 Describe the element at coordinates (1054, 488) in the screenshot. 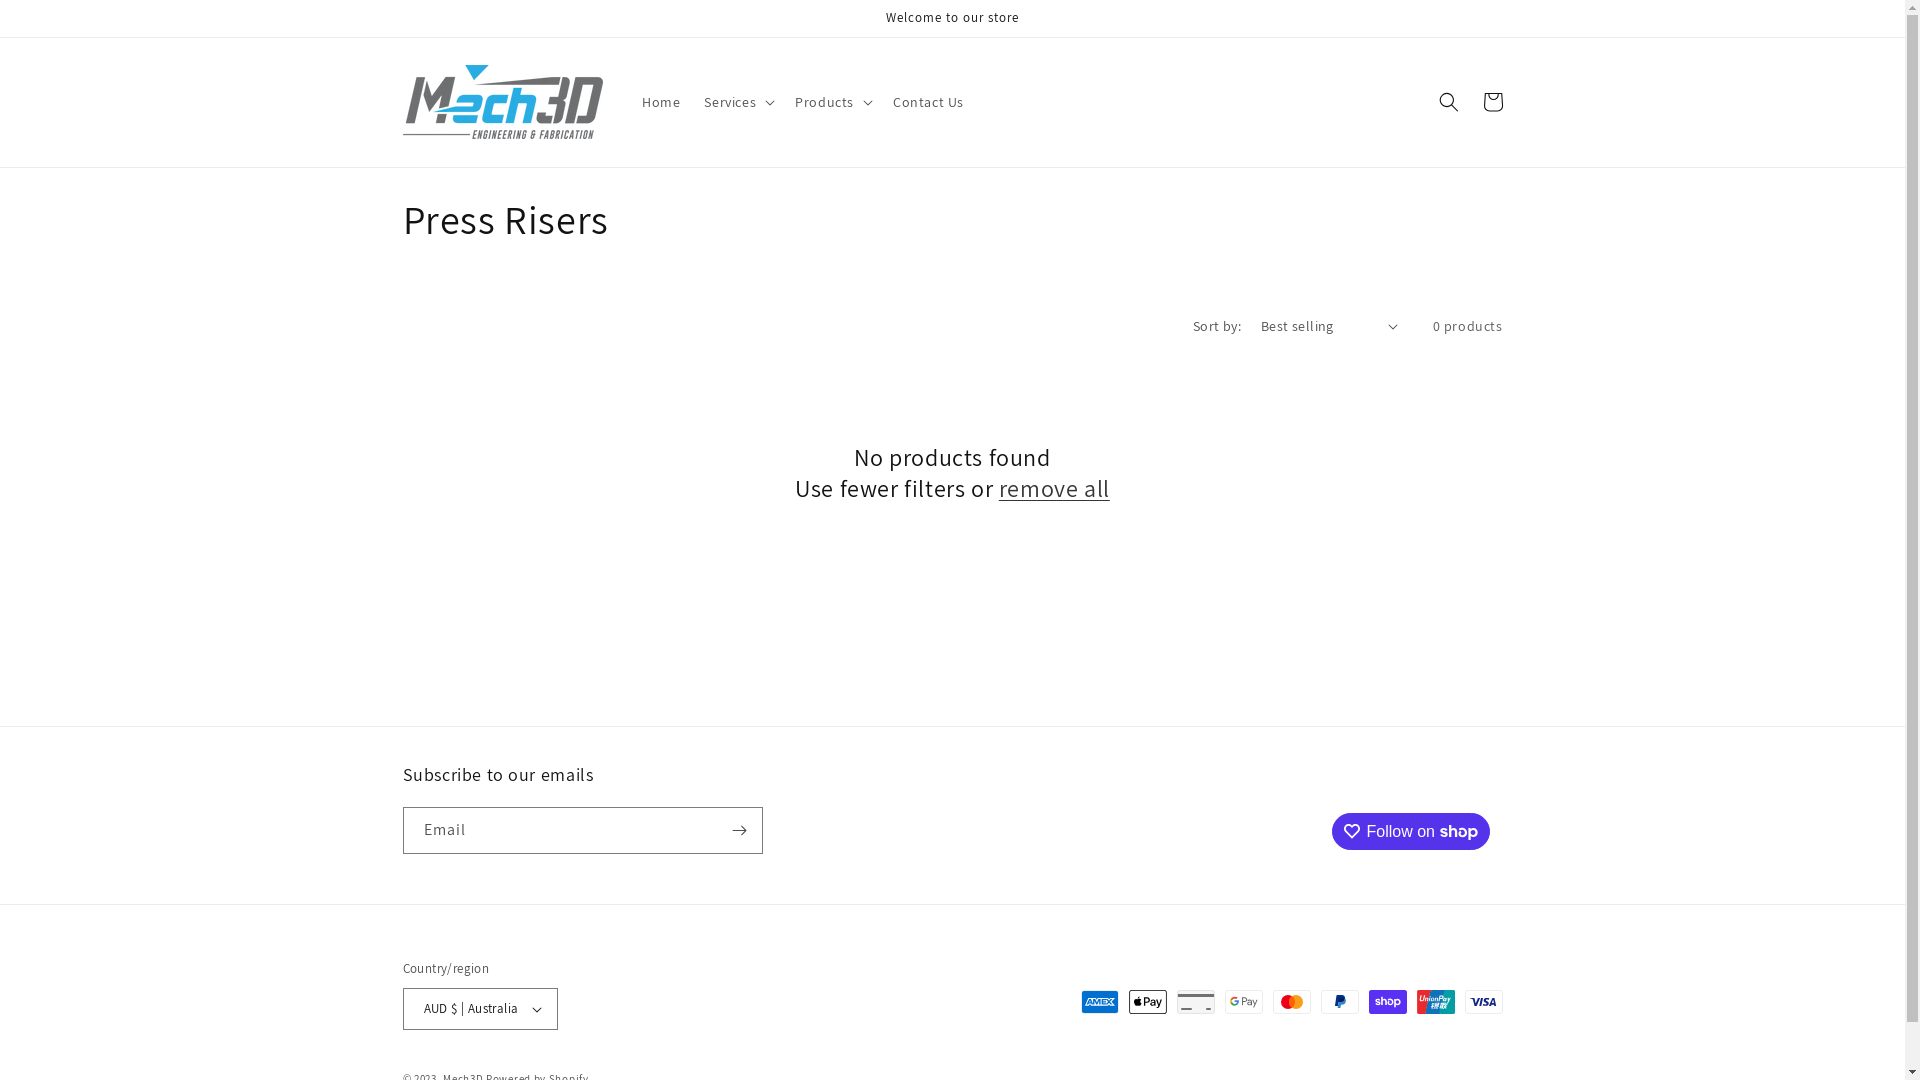

I see `remove all` at that location.